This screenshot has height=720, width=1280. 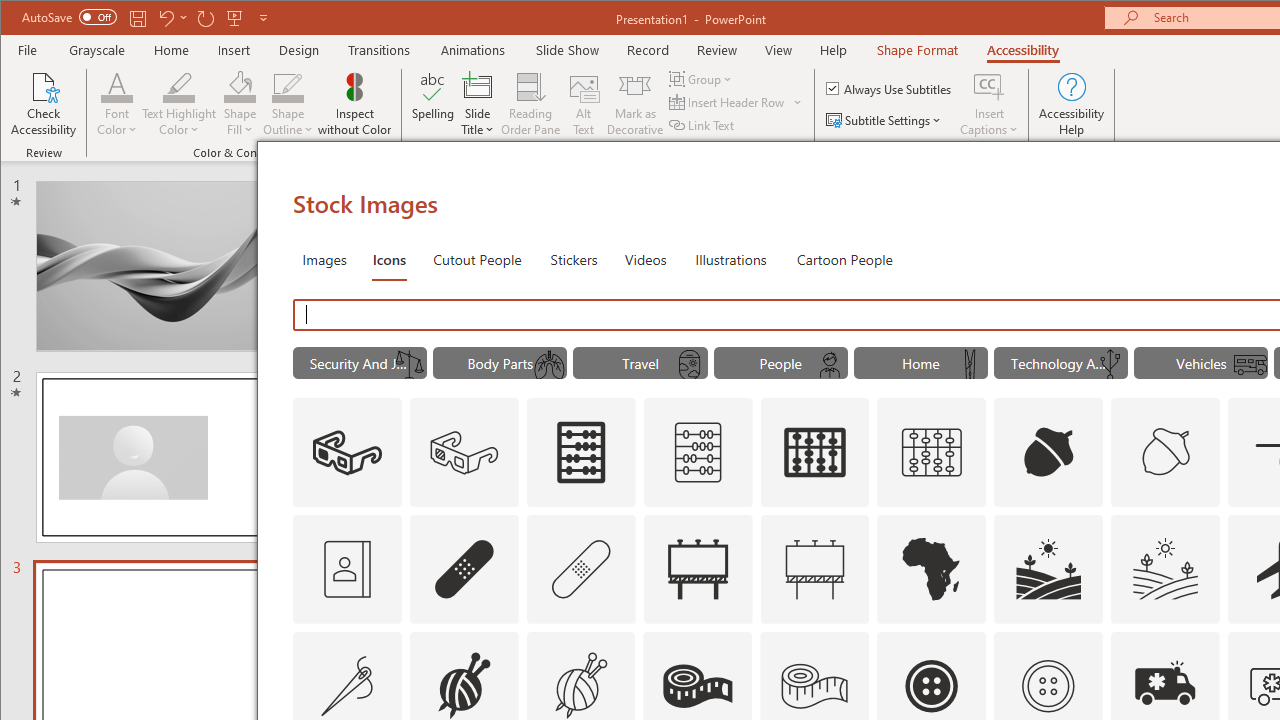 What do you see at coordinates (355, 104) in the screenshot?
I see `Inspect without Color` at bounding box center [355, 104].